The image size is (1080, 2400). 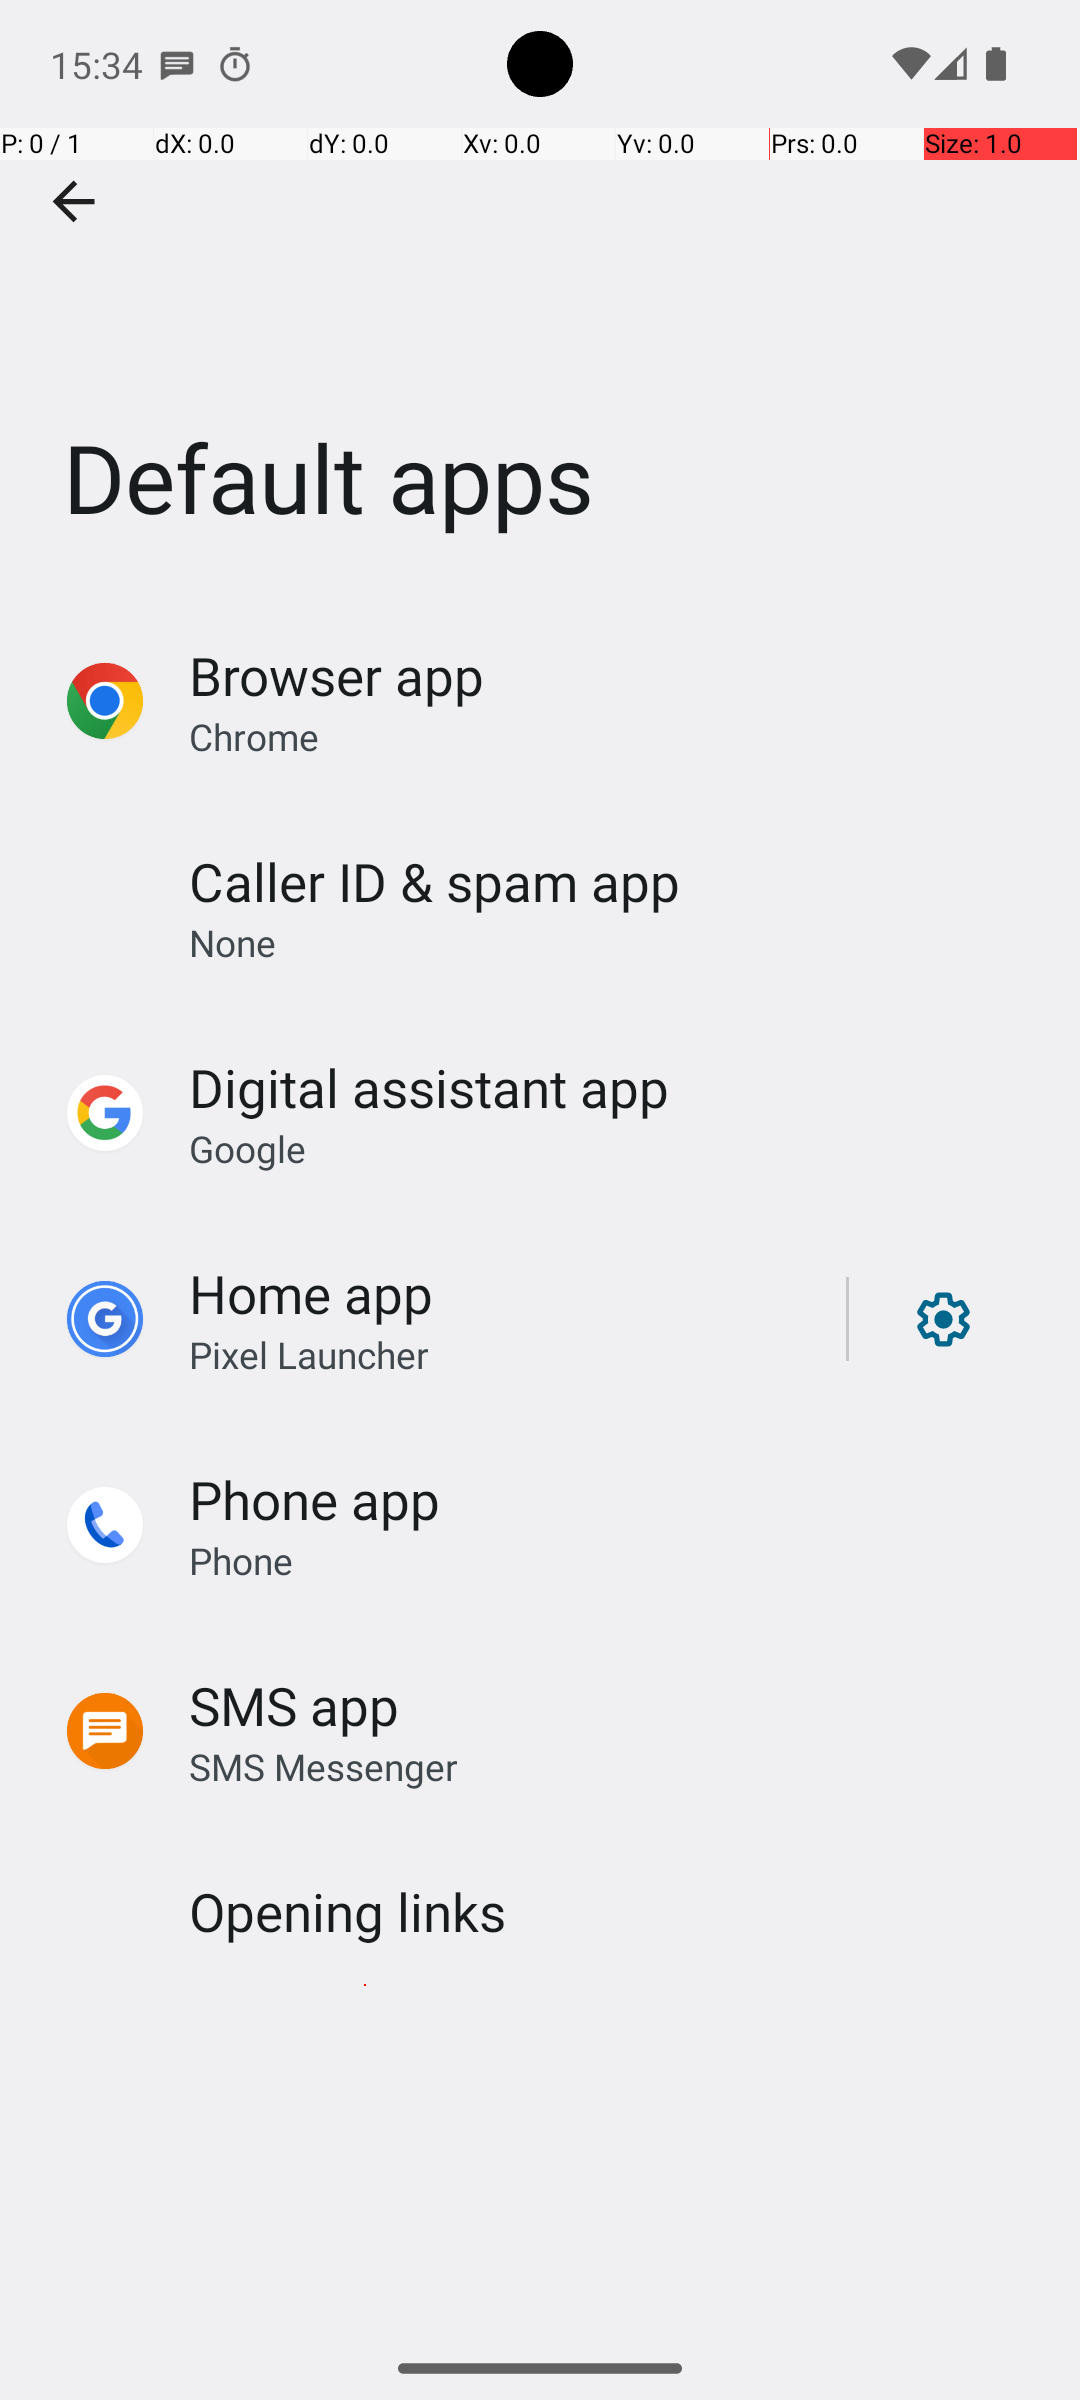 What do you see at coordinates (434, 882) in the screenshot?
I see `Caller ID & spam app` at bounding box center [434, 882].